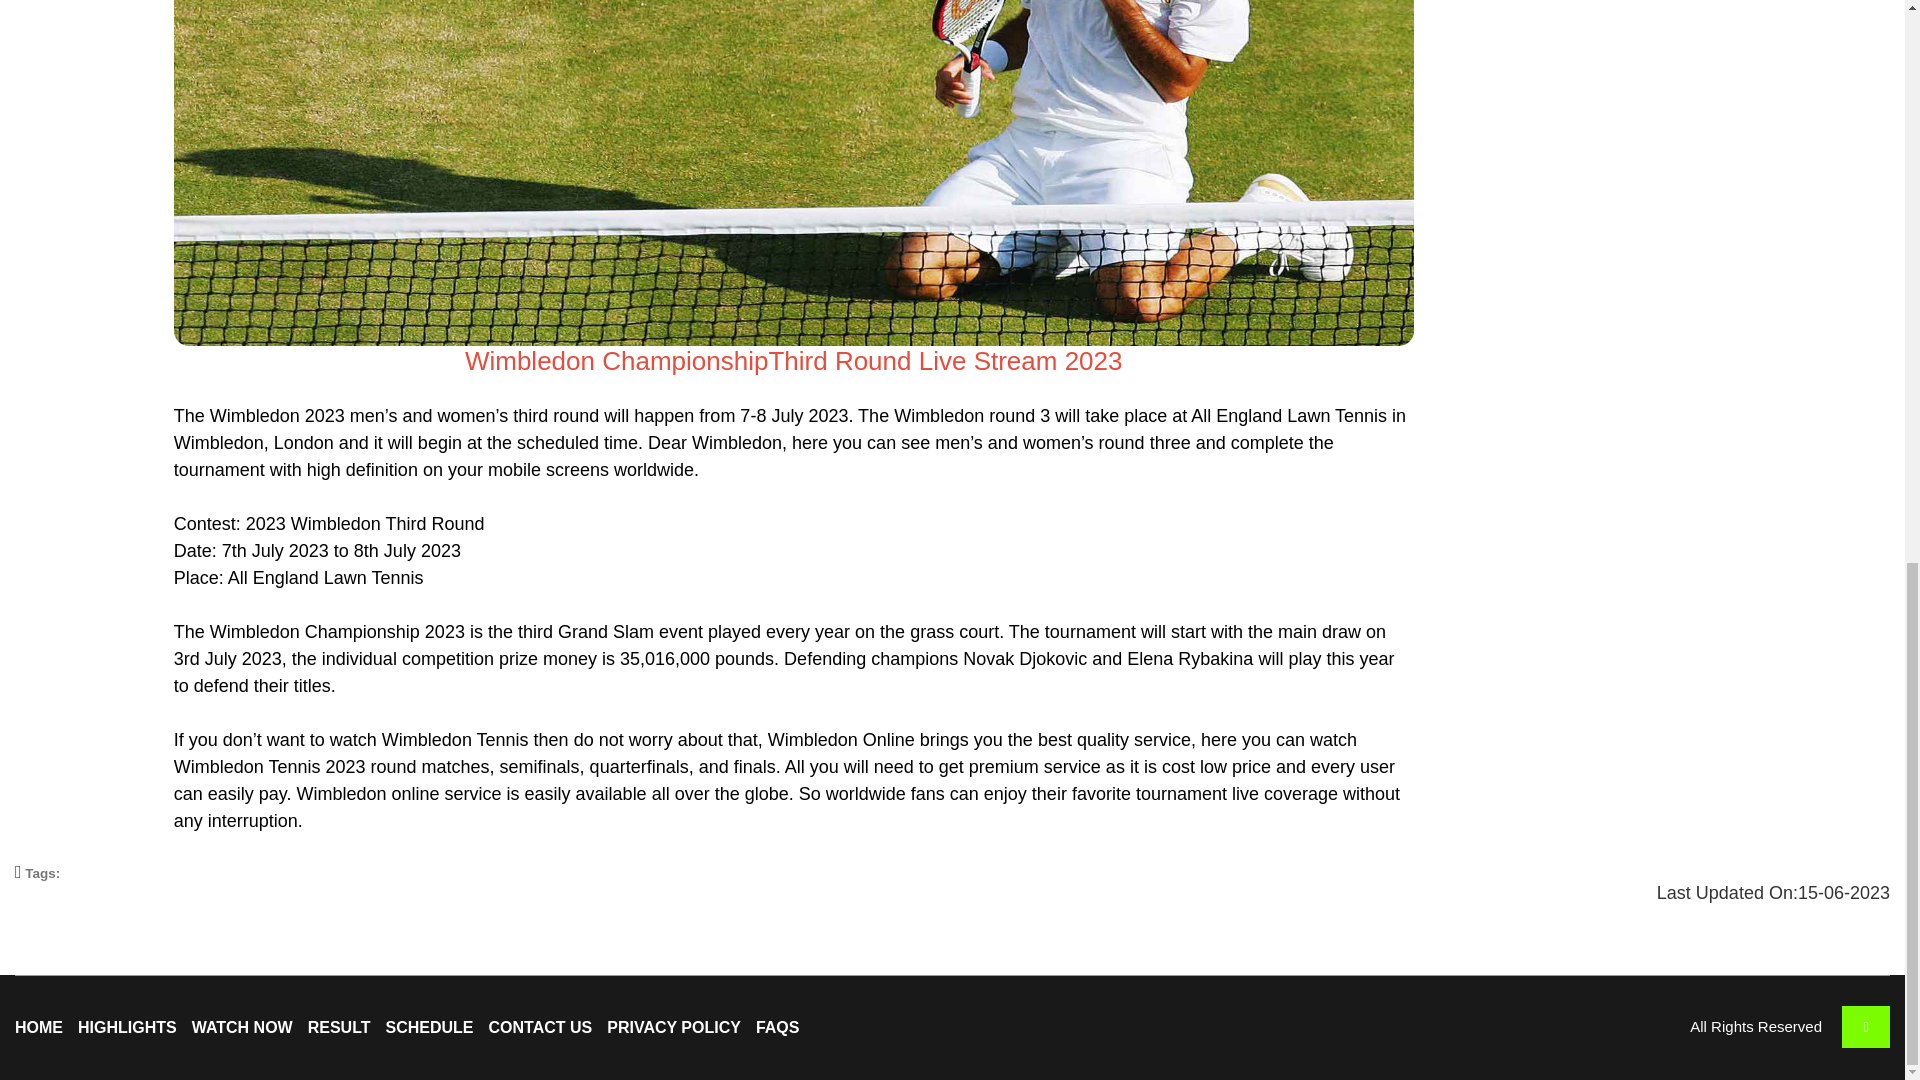  I want to click on CONTACT US, so click(541, 1027).